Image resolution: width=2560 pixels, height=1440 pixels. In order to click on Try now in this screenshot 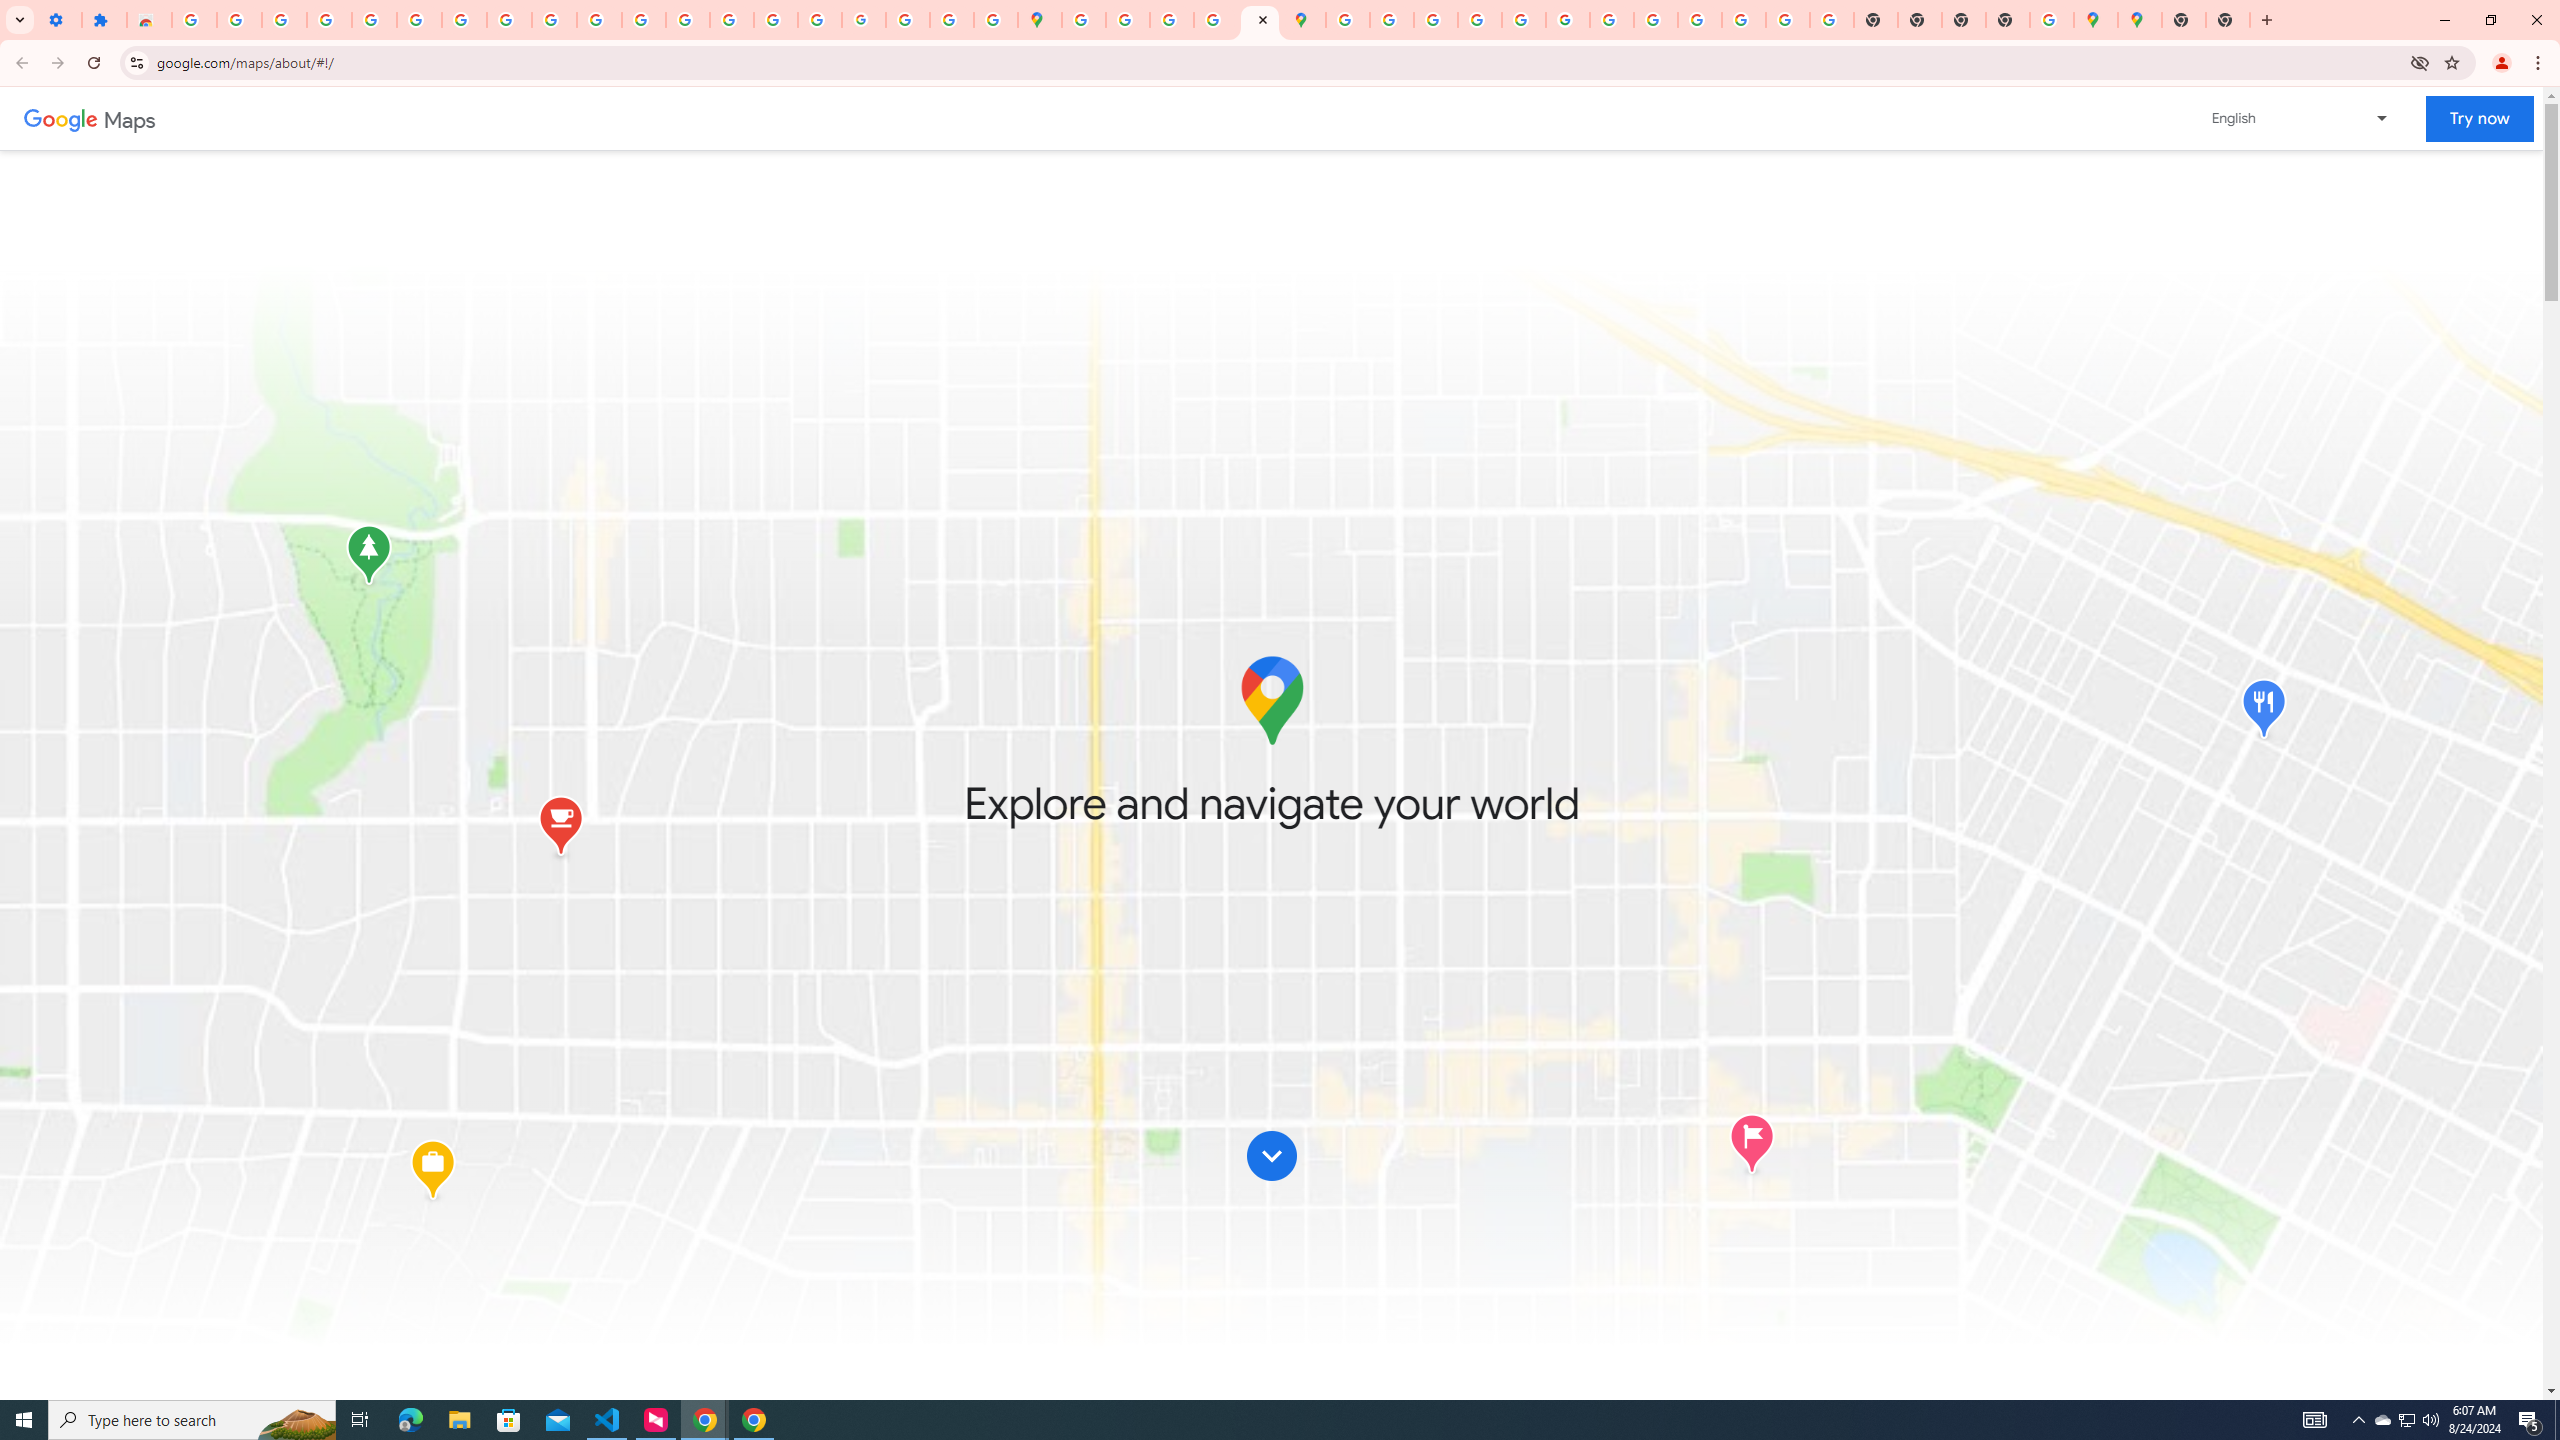, I will do `click(2479, 119)`.